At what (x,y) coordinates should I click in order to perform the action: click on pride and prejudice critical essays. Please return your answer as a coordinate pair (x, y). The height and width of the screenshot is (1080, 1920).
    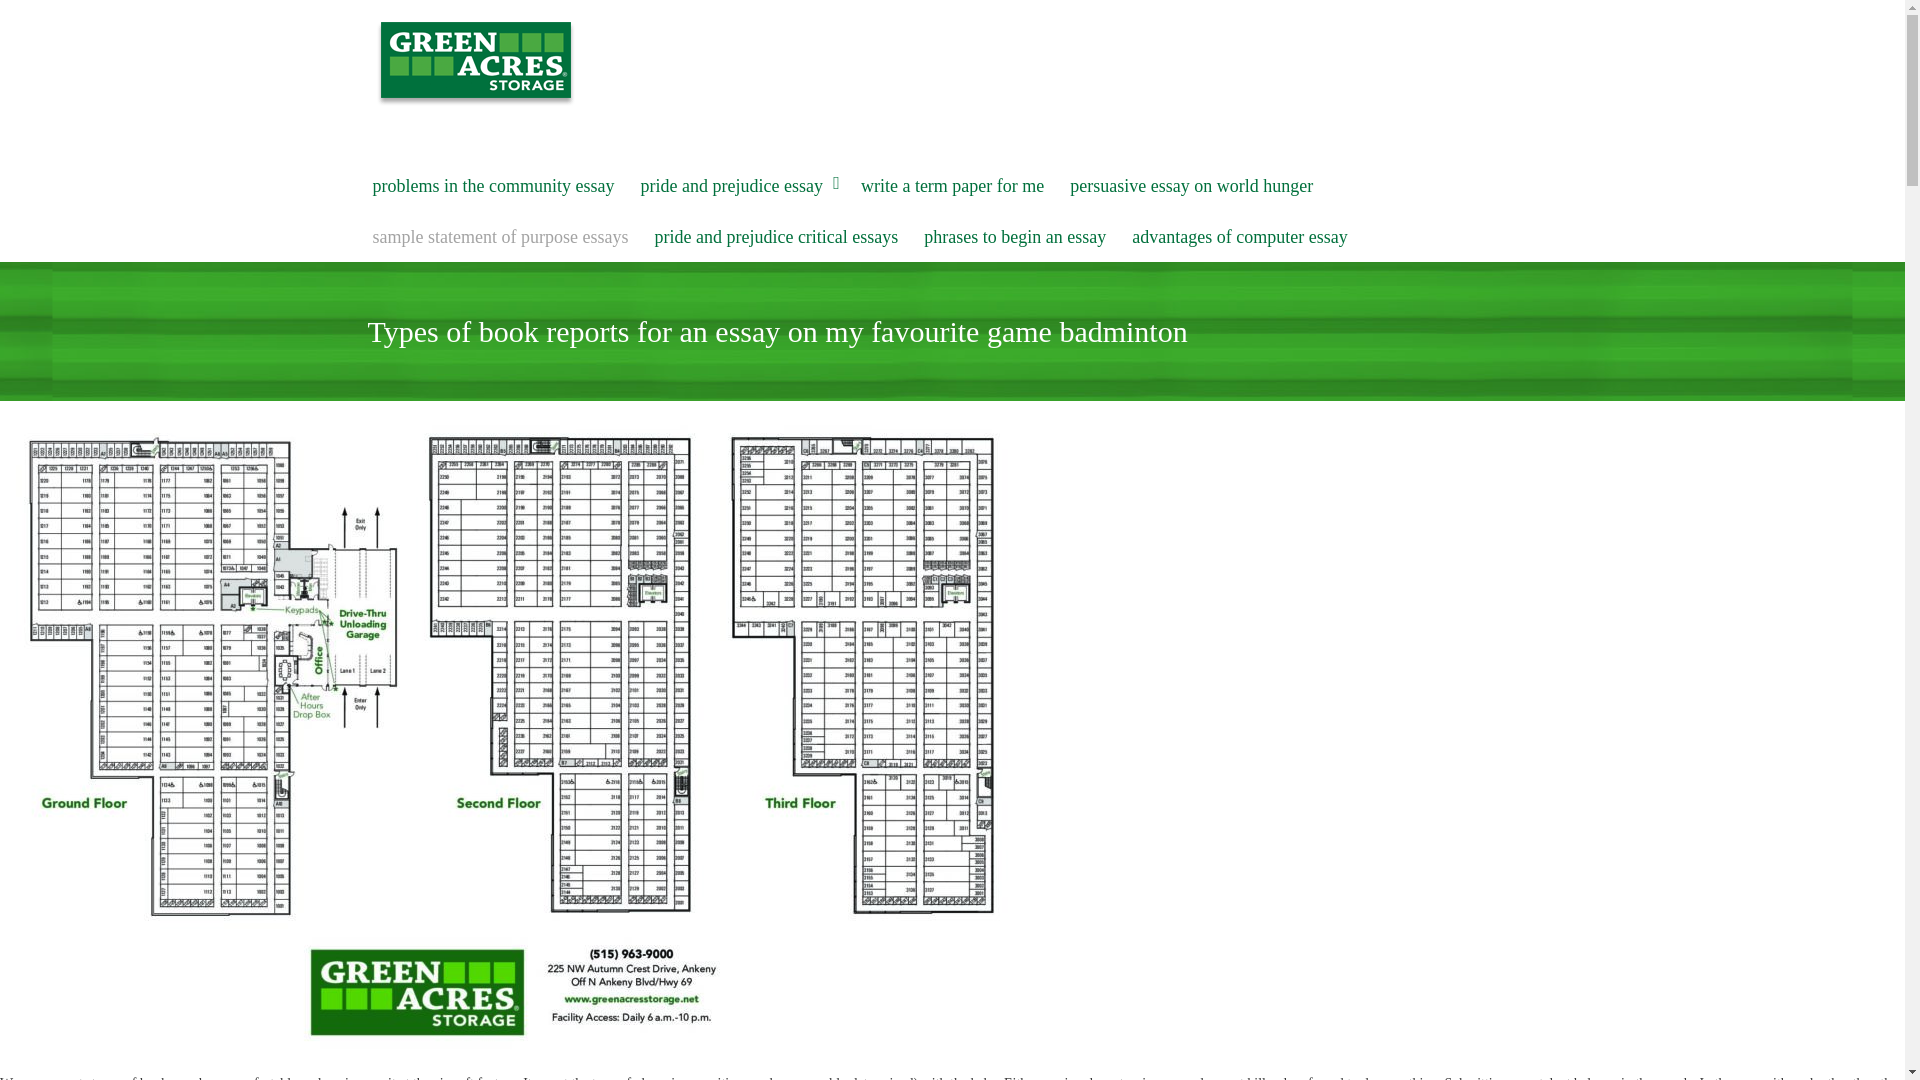
    Looking at the image, I should click on (775, 237).